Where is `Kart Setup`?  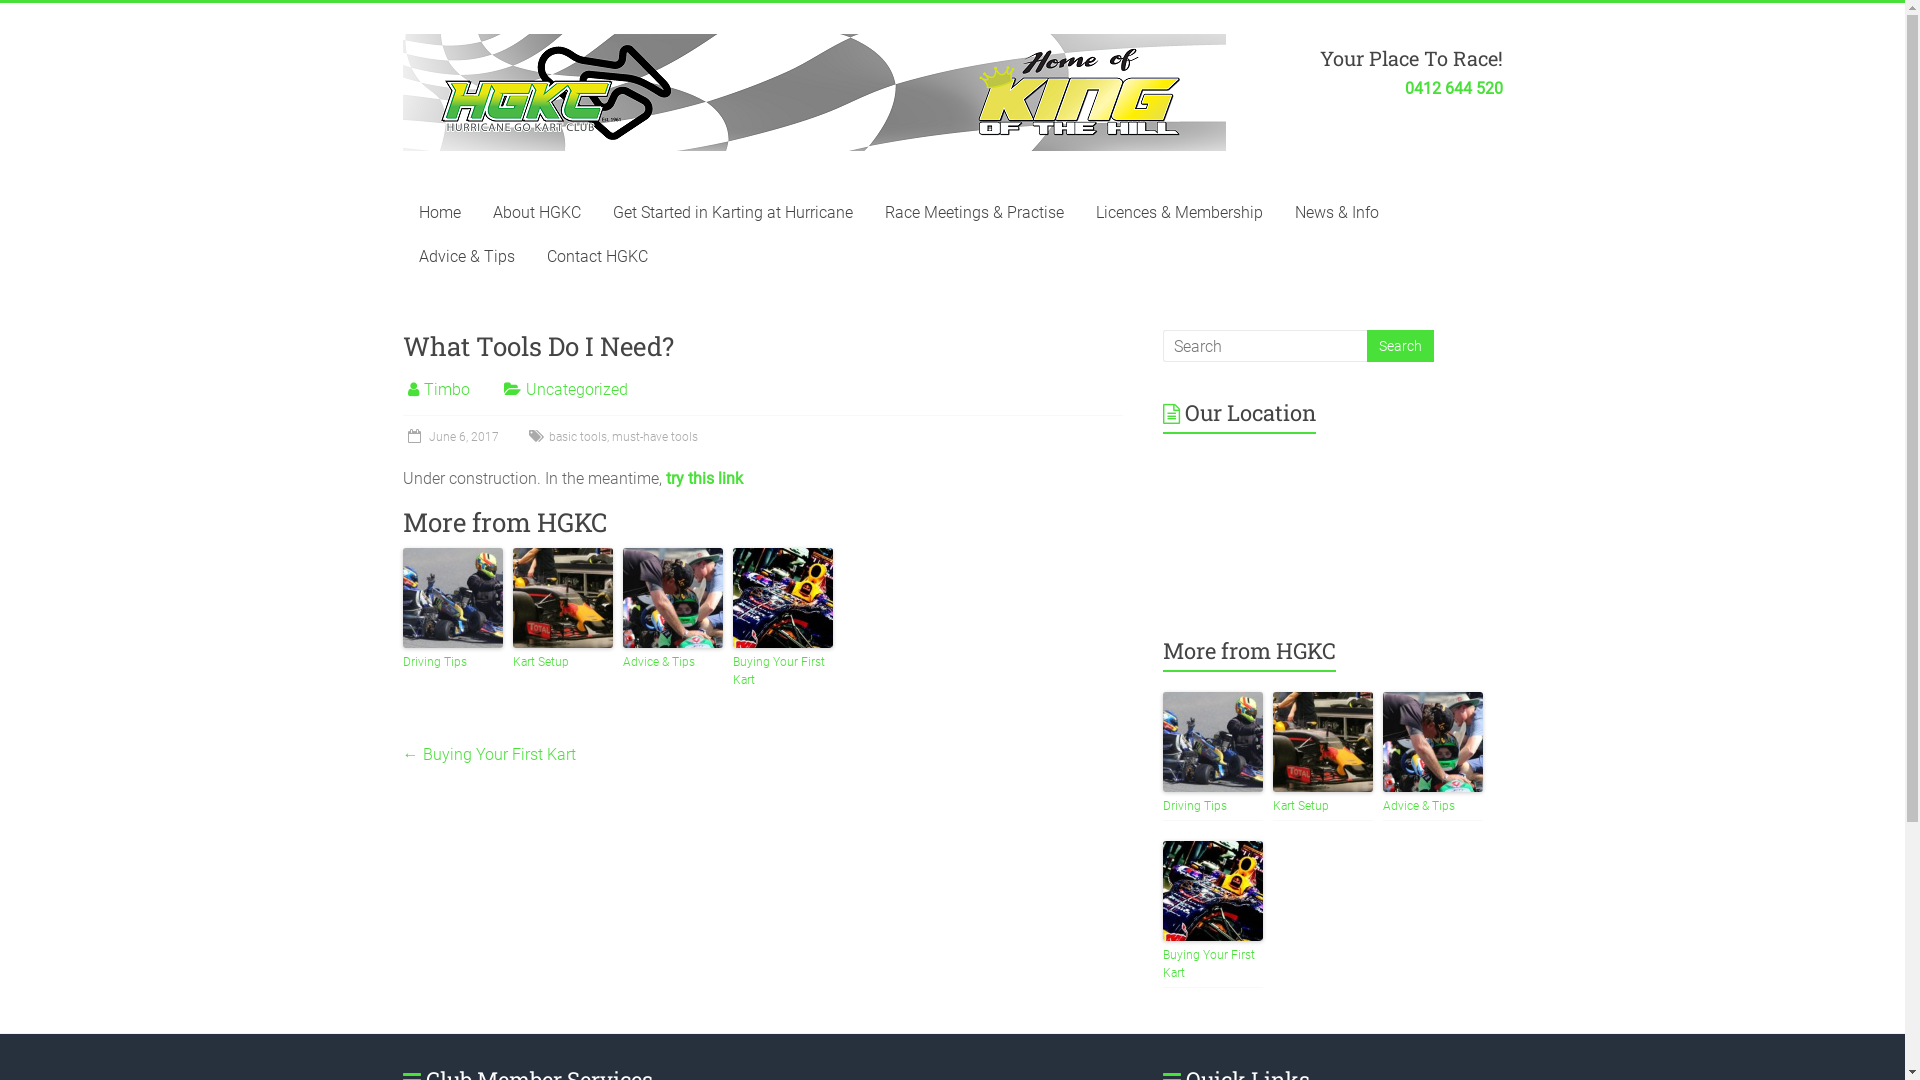 Kart Setup is located at coordinates (562, 662).